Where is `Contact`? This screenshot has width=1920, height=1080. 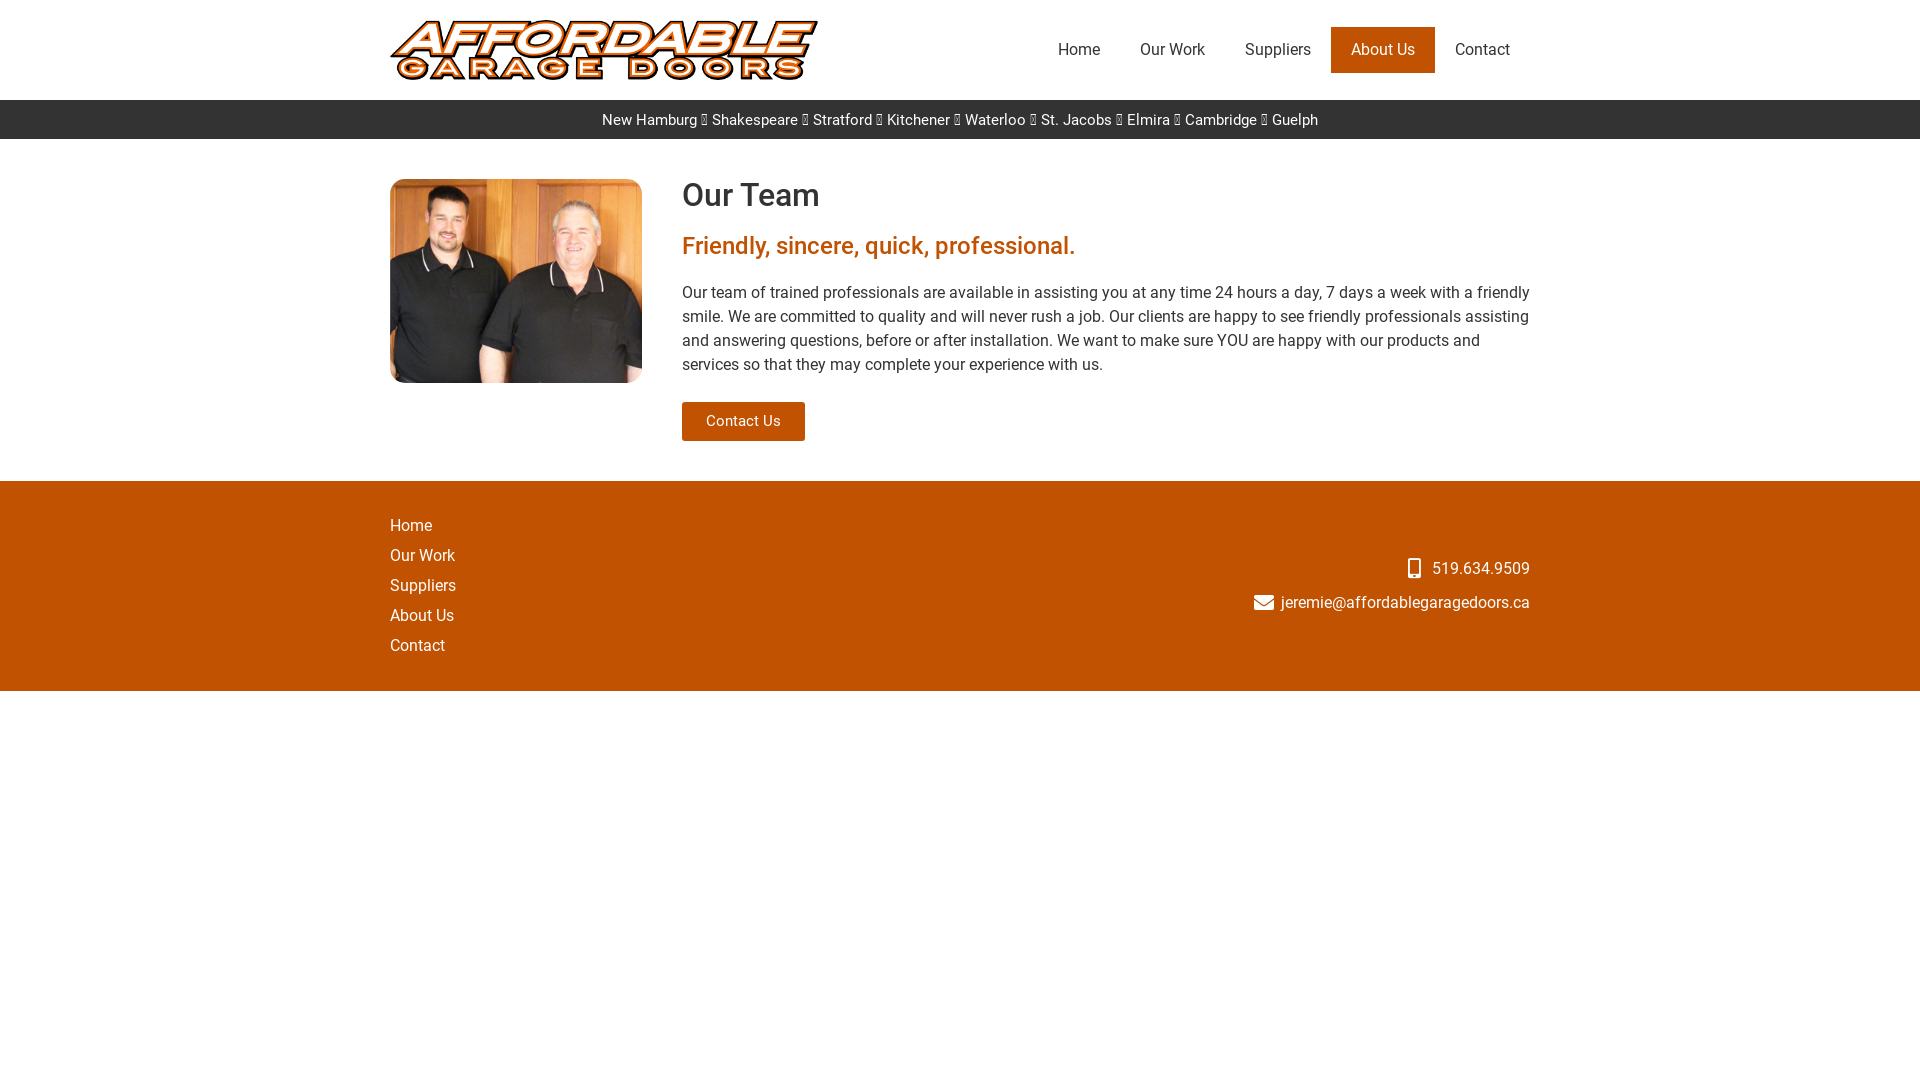 Contact is located at coordinates (1482, 50).